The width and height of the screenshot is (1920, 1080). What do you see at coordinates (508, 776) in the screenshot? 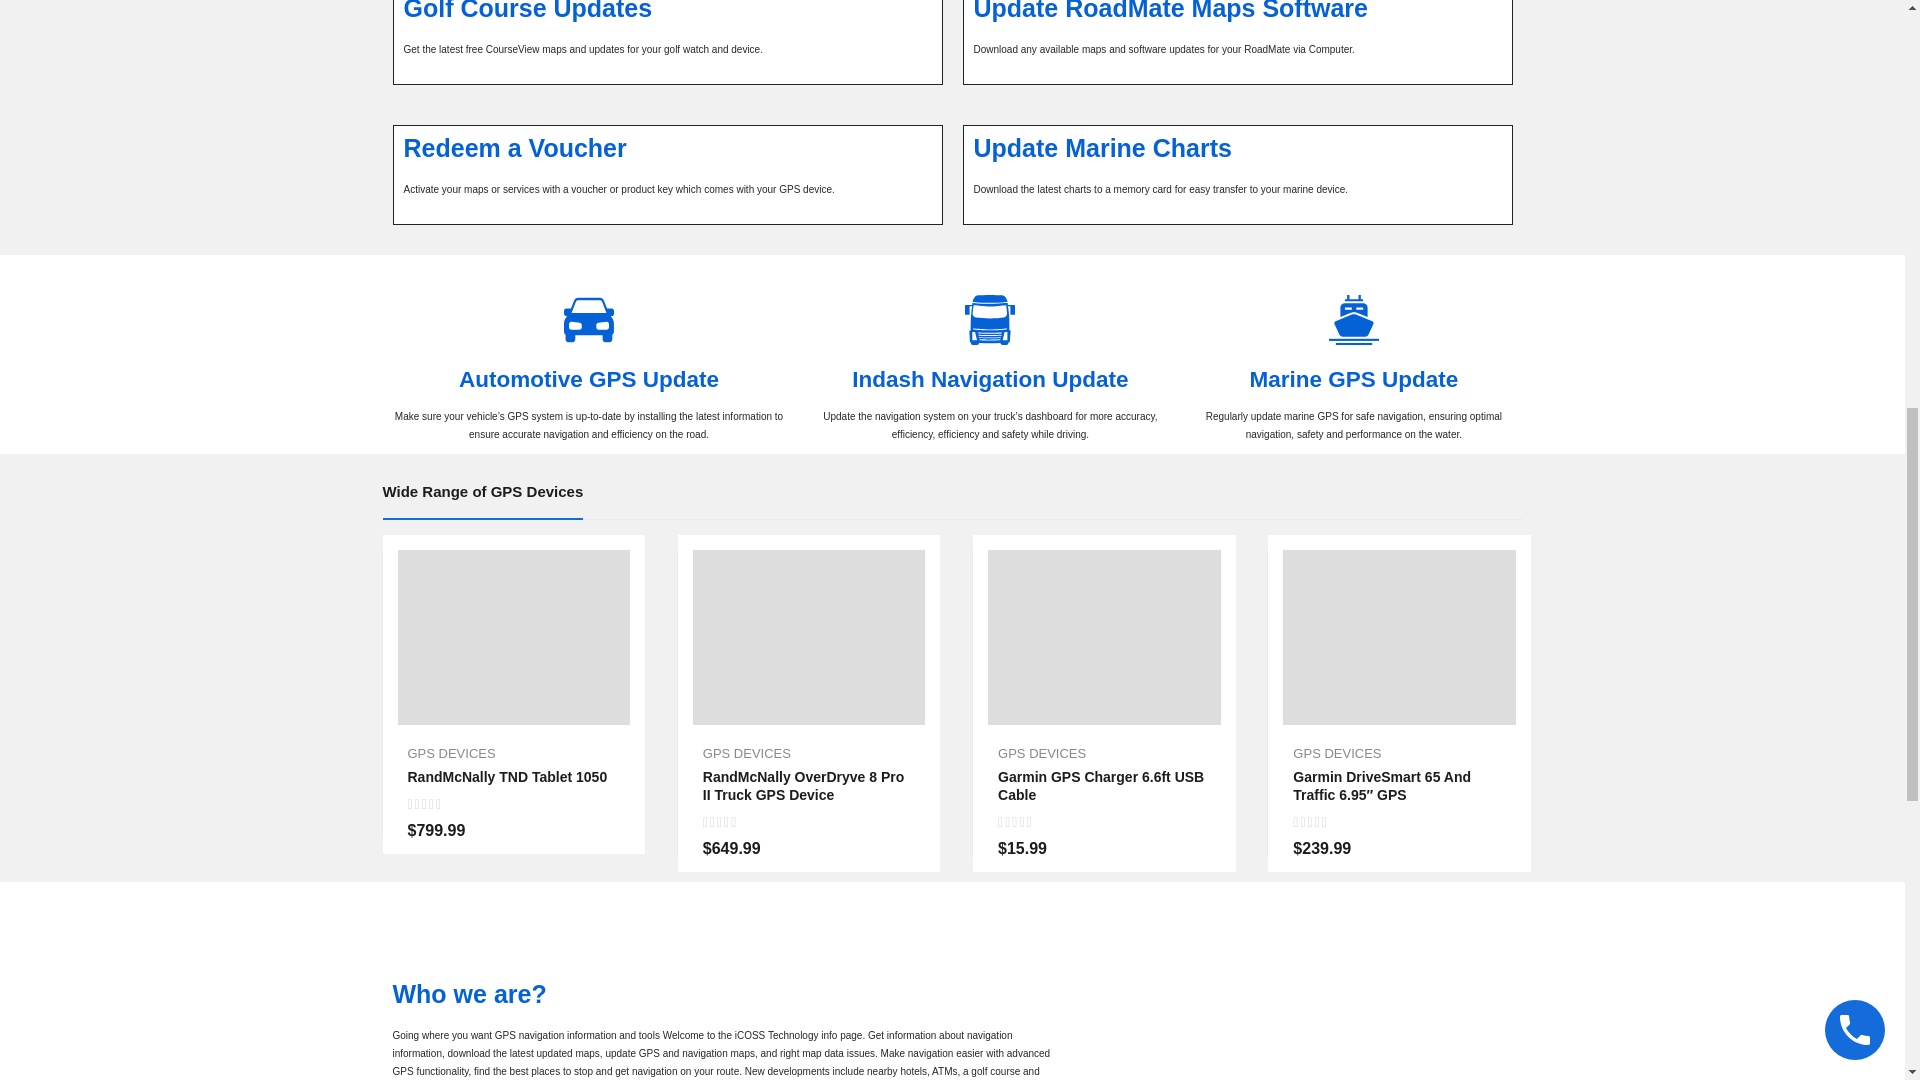
I see `RandMcNally TND Tablet 1050` at bounding box center [508, 776].